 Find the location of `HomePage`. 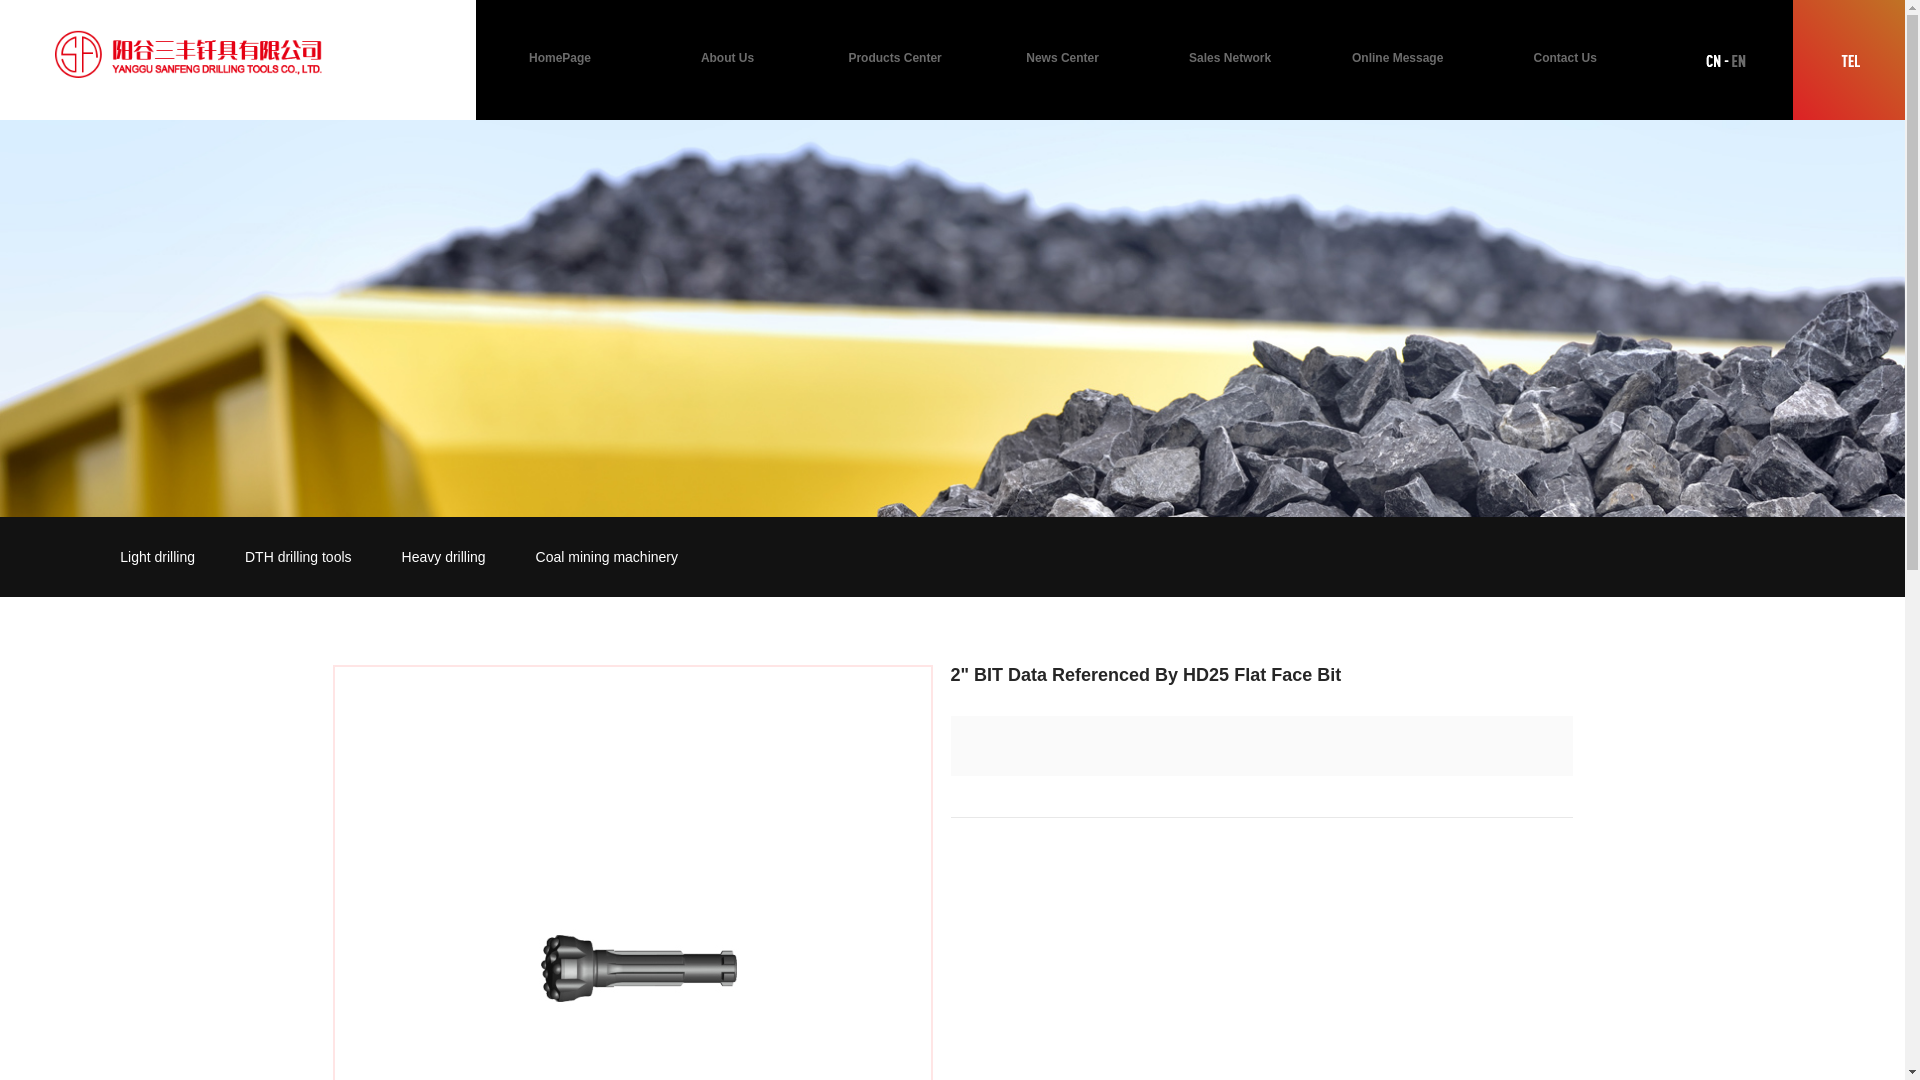

HomePage is located at coordinates (560, 58).